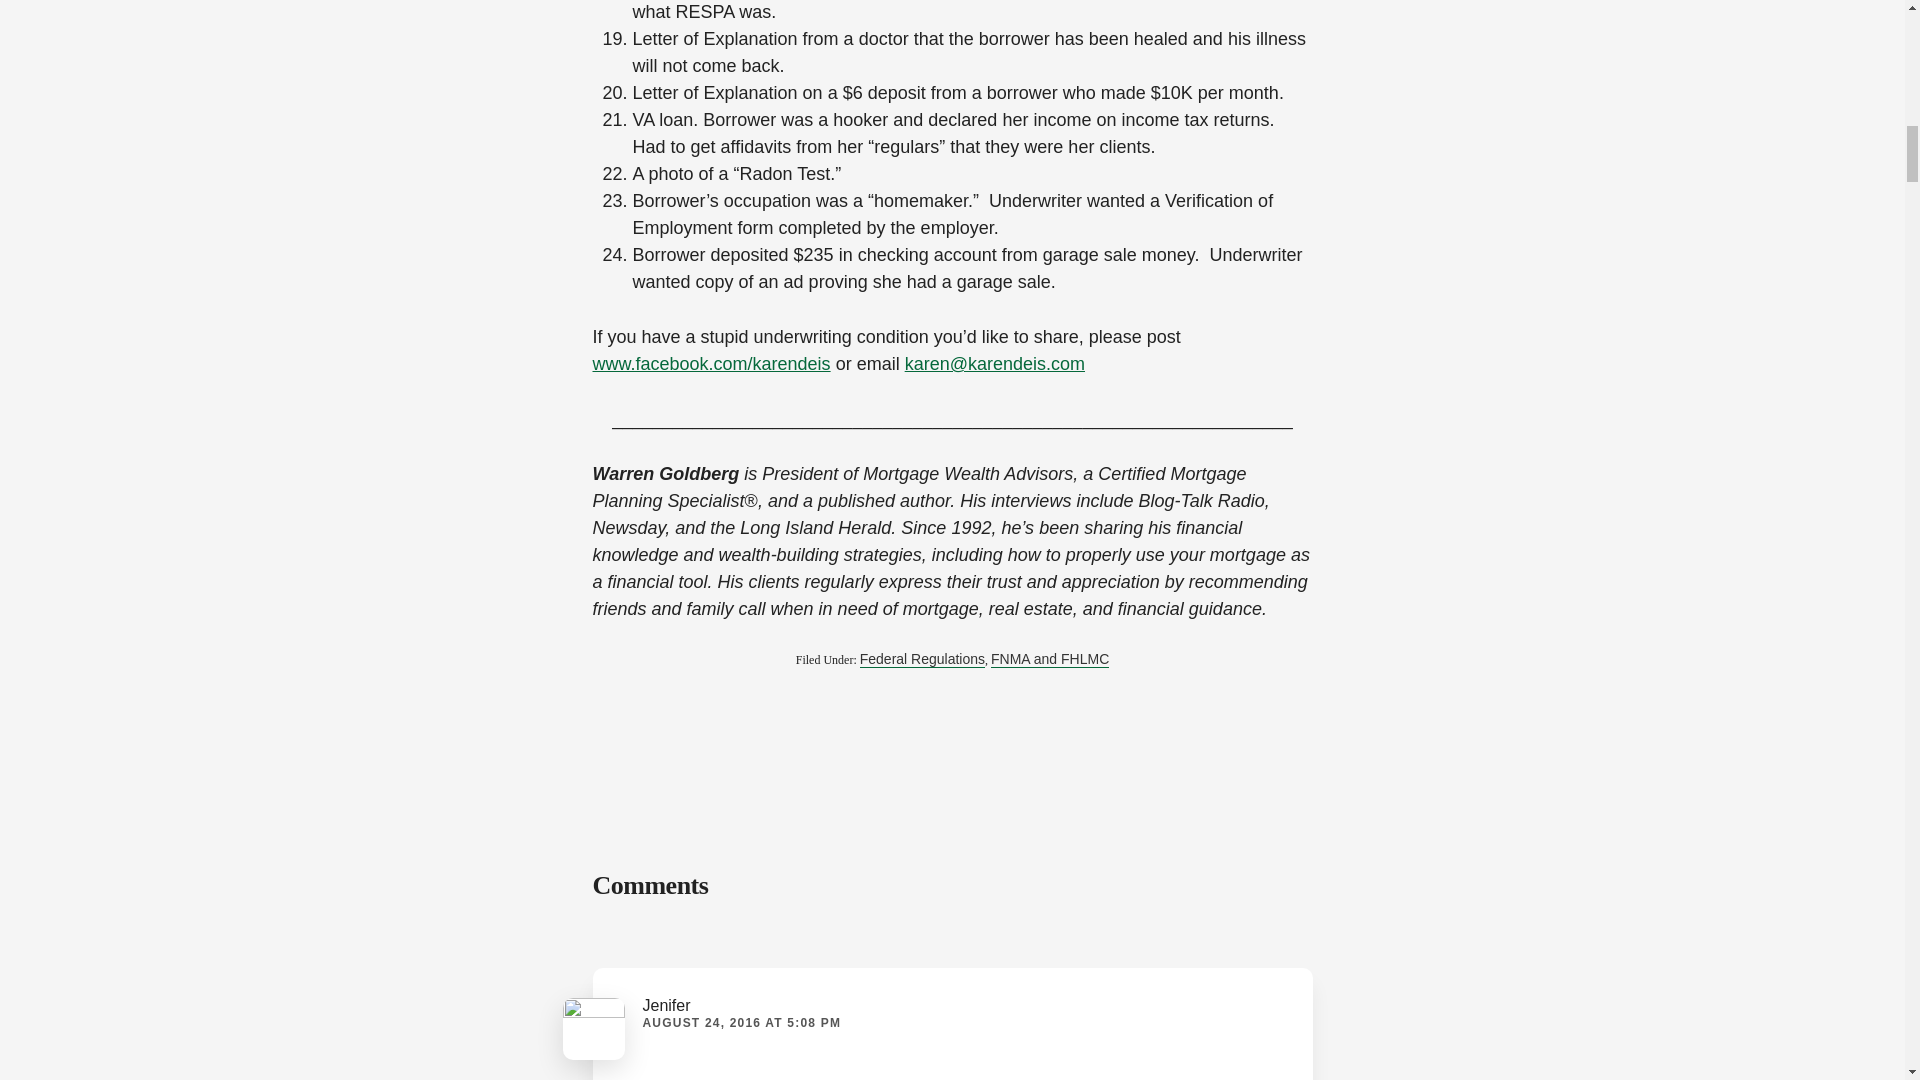 Image resolution: width=1920 pixels, height=1080 pixels. Describe the element at coordinates (1050, 660) in the screenshot. I see `FNMA and FHLMC` at that location.